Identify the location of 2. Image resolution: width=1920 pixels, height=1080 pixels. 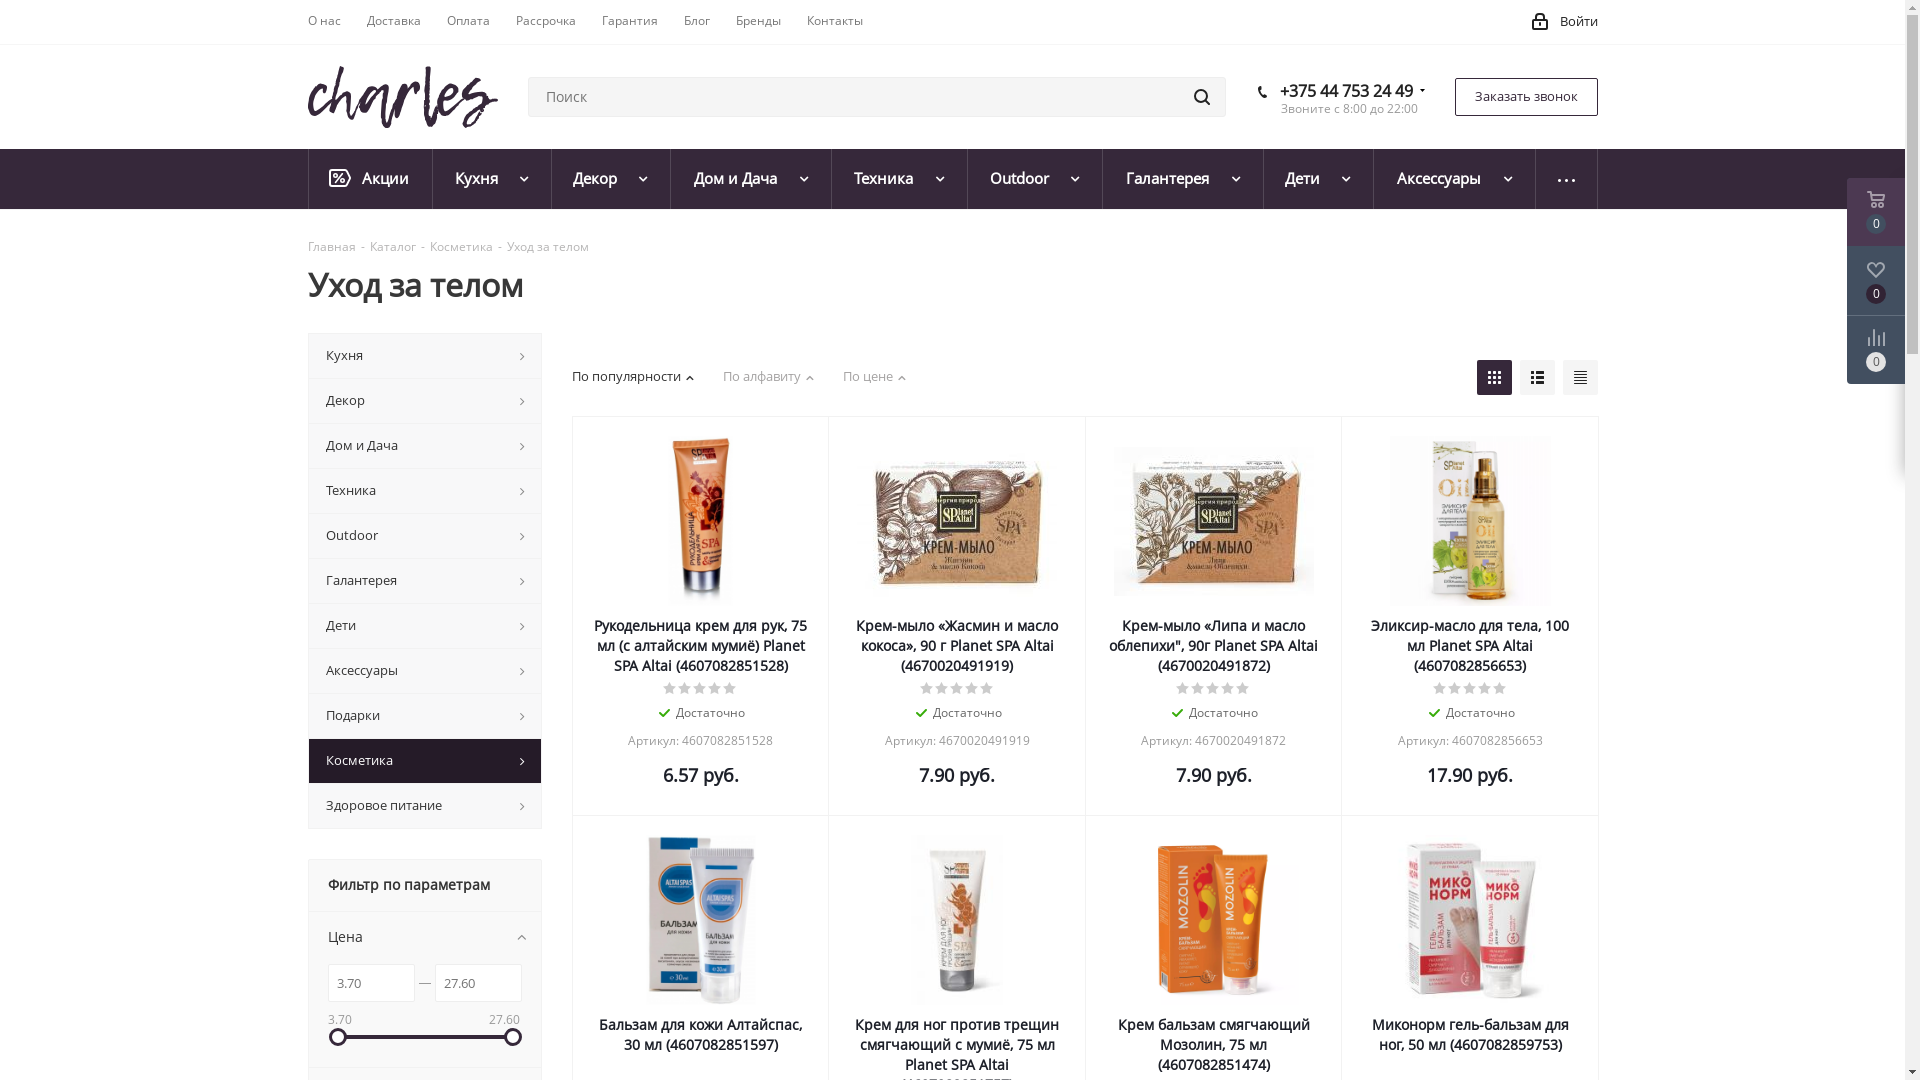
(1198, 689).